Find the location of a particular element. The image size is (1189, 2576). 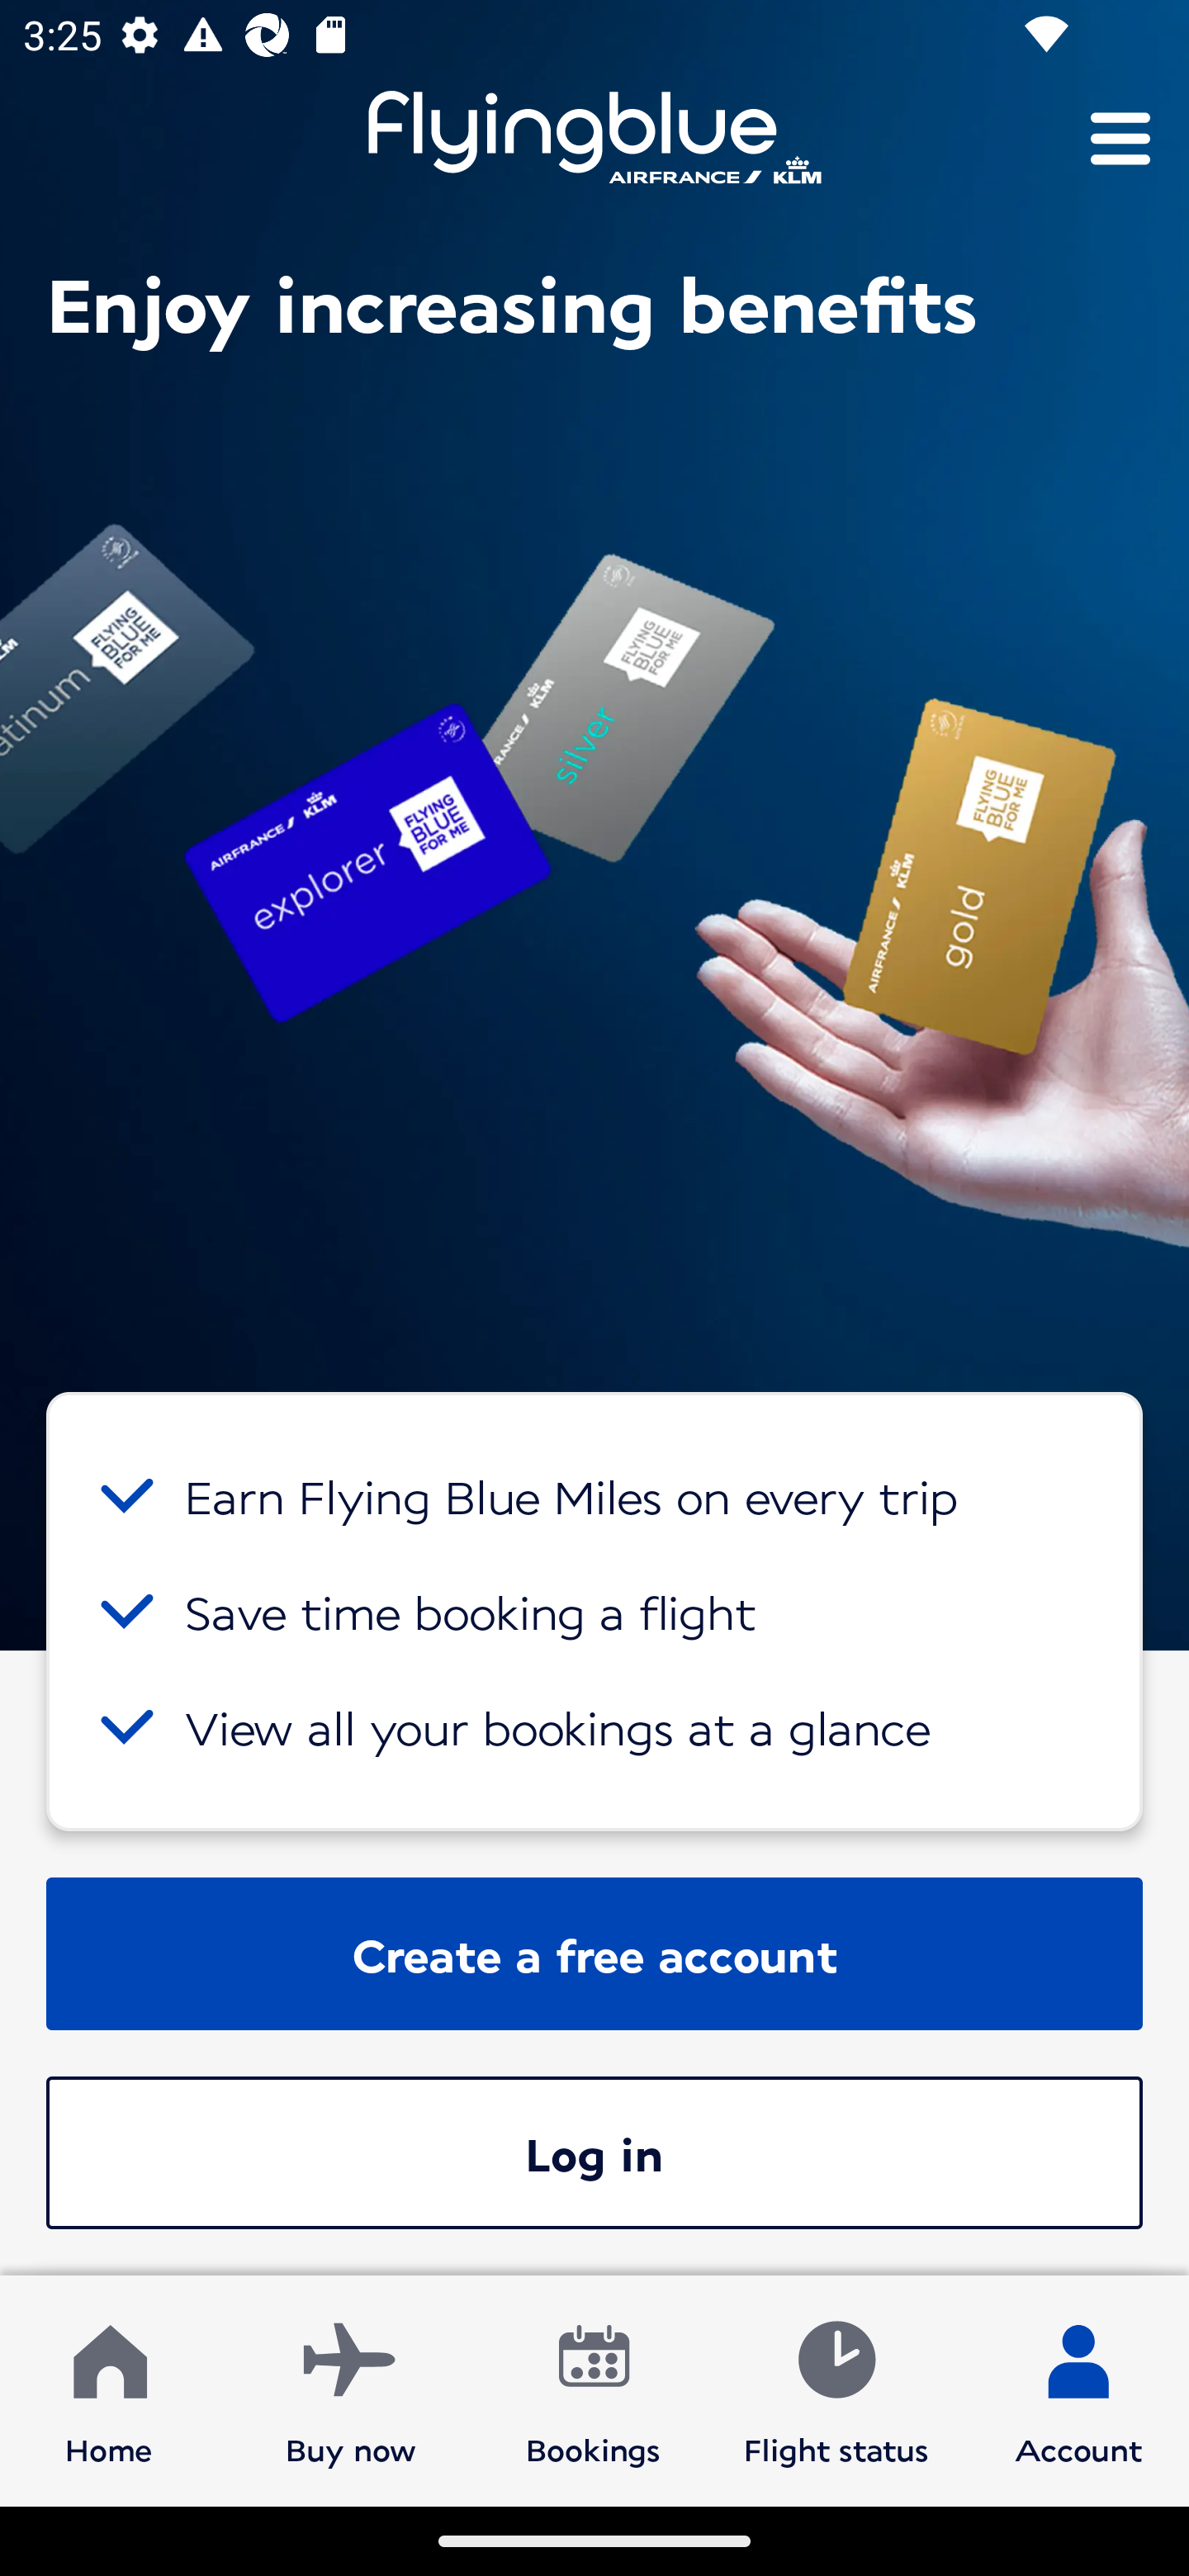

Create a free account is located at coordinates (594, 1953).